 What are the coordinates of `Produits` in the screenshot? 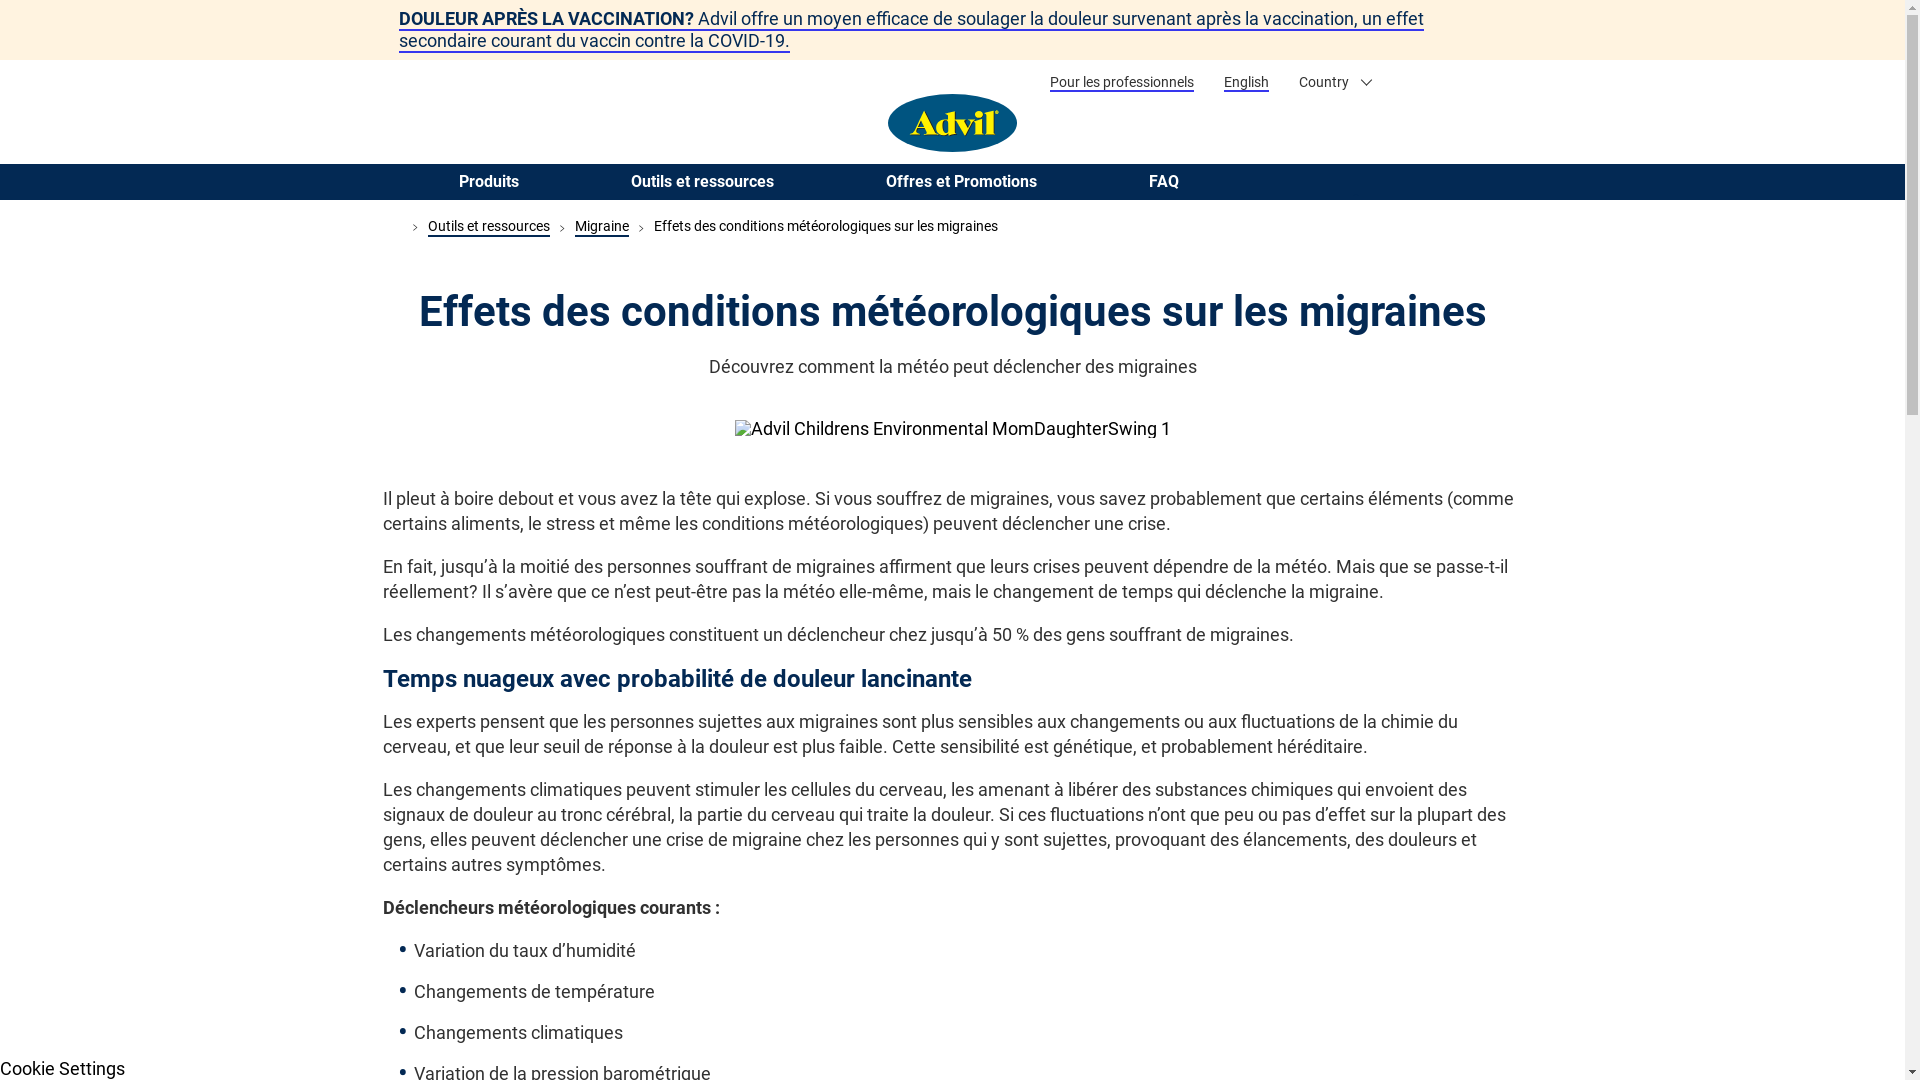 It's located at (488, 181).